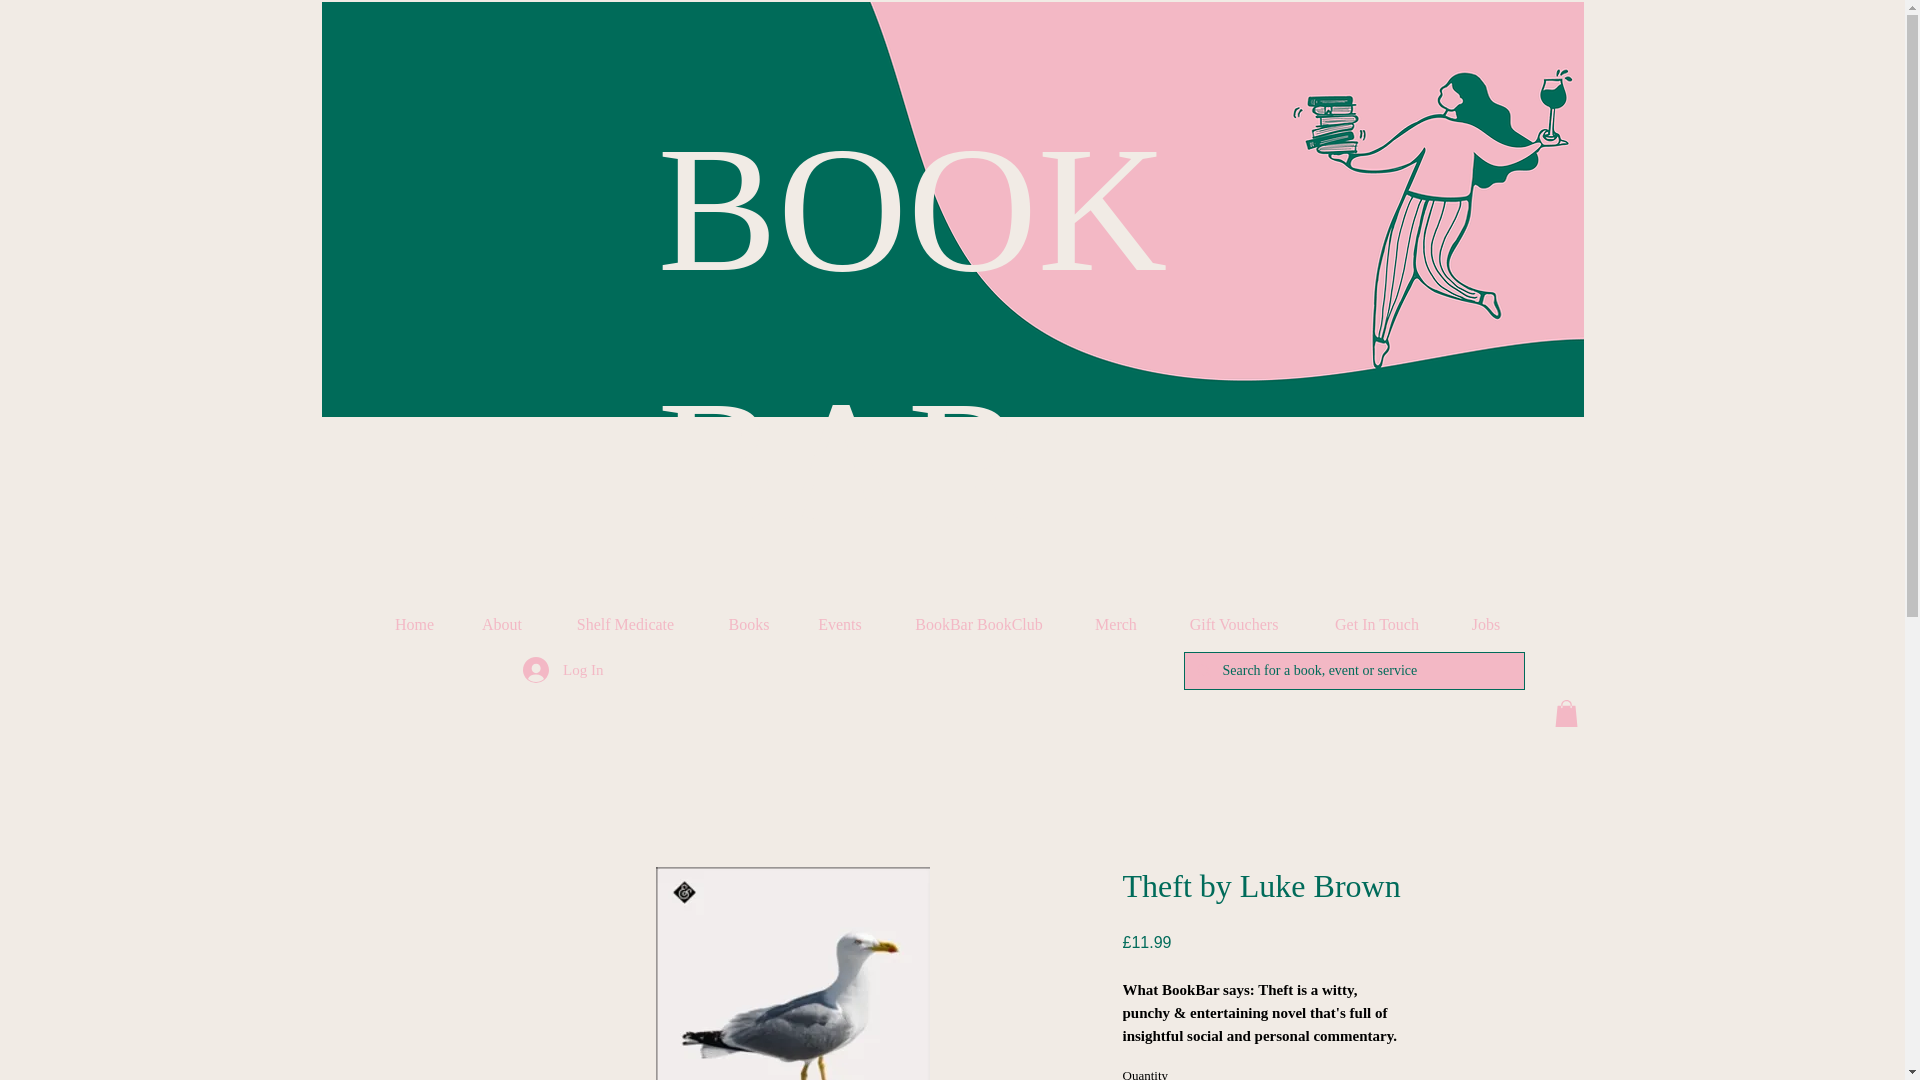 Image resolution: width=1920 pixels, height=1080 pixels. I want to click on Get In Touch, so click(1377, 625).